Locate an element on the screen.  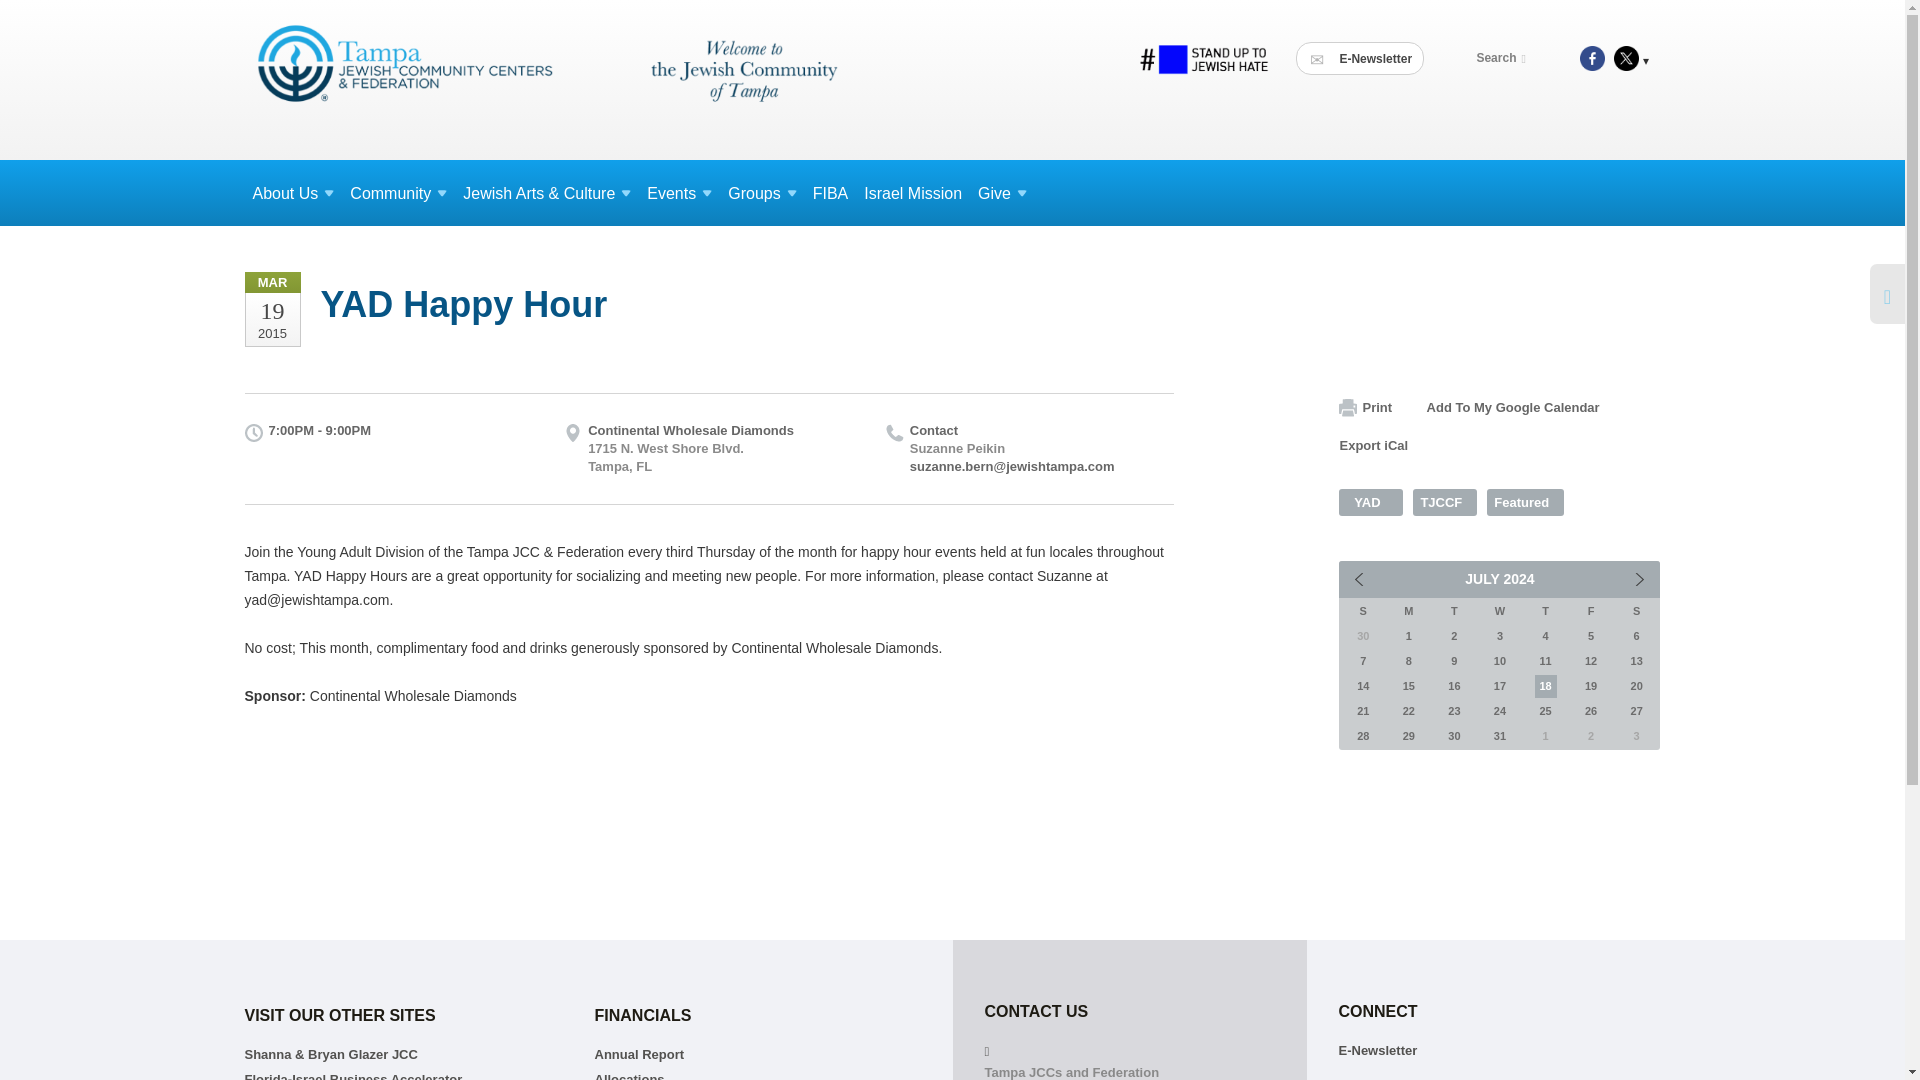
Search is located at coordinates (1504, 58).